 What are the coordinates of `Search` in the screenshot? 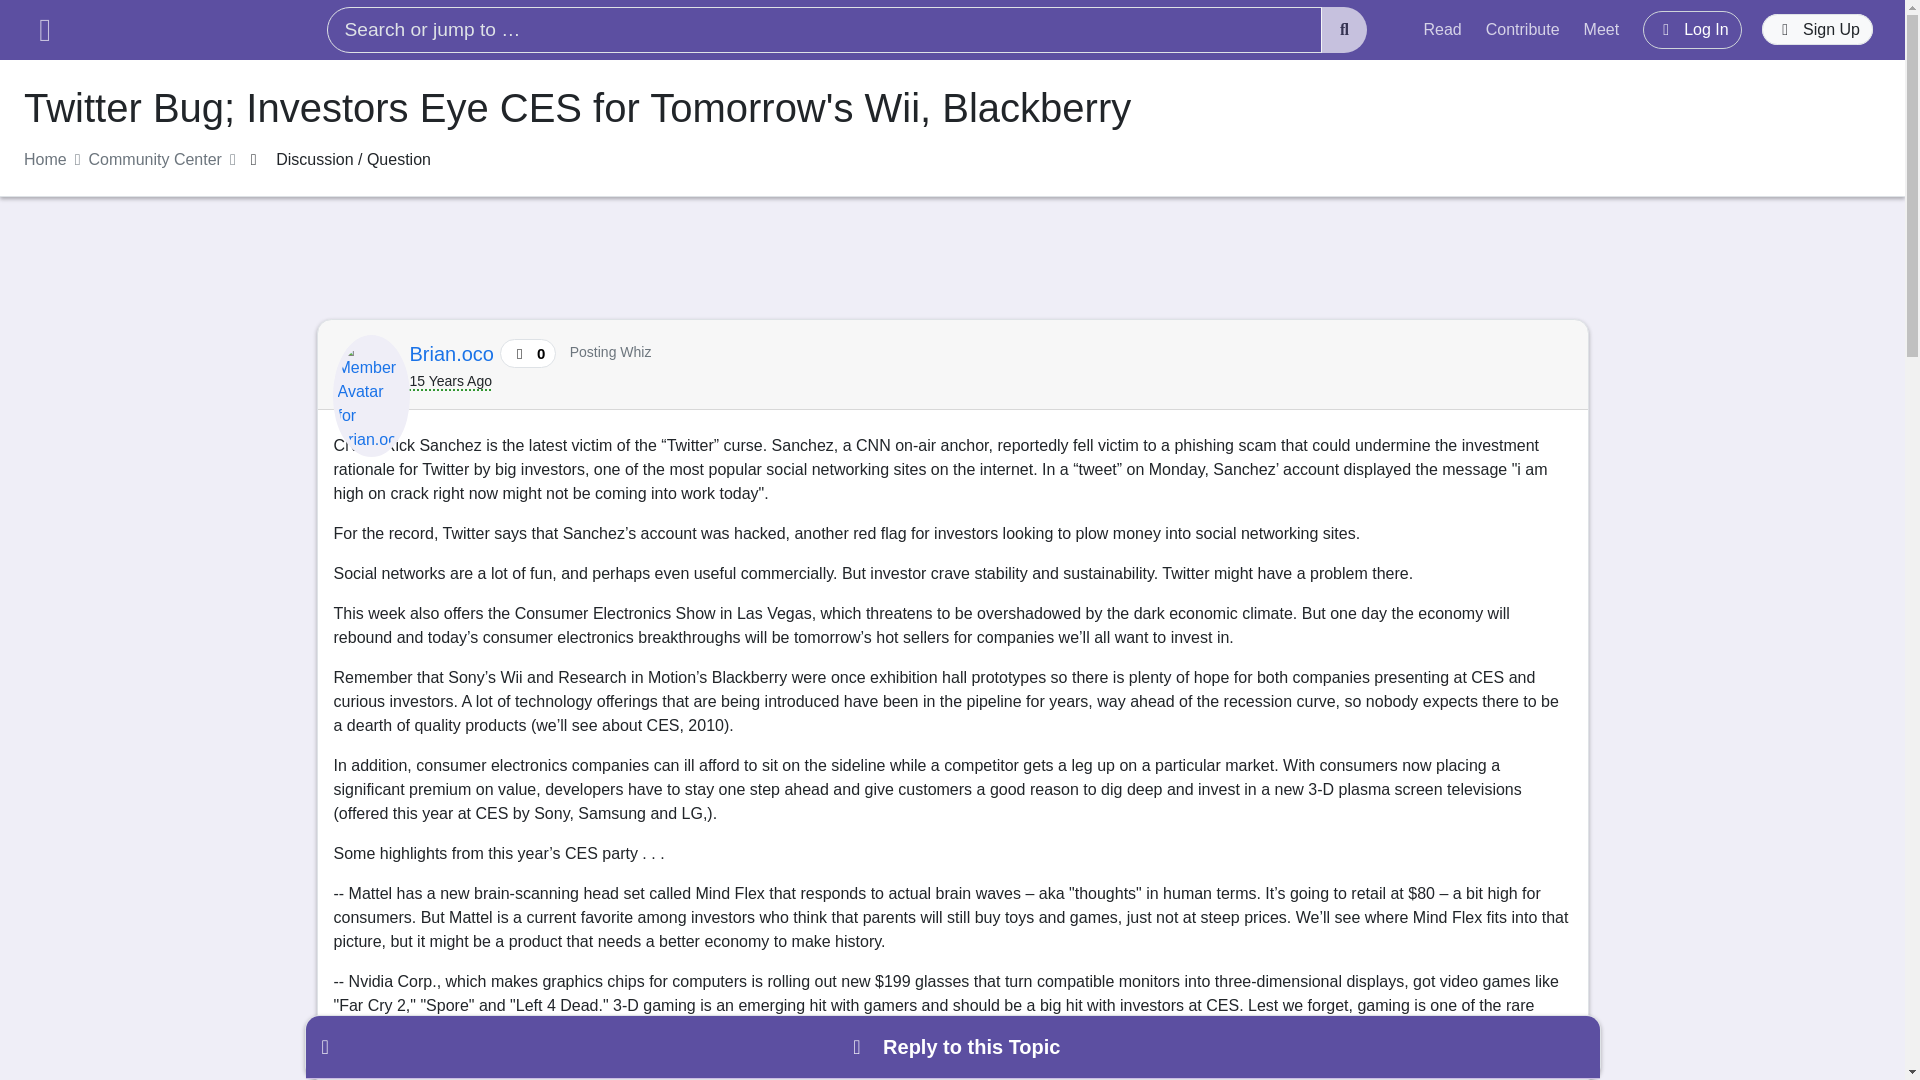 It's located at (1344, 30).